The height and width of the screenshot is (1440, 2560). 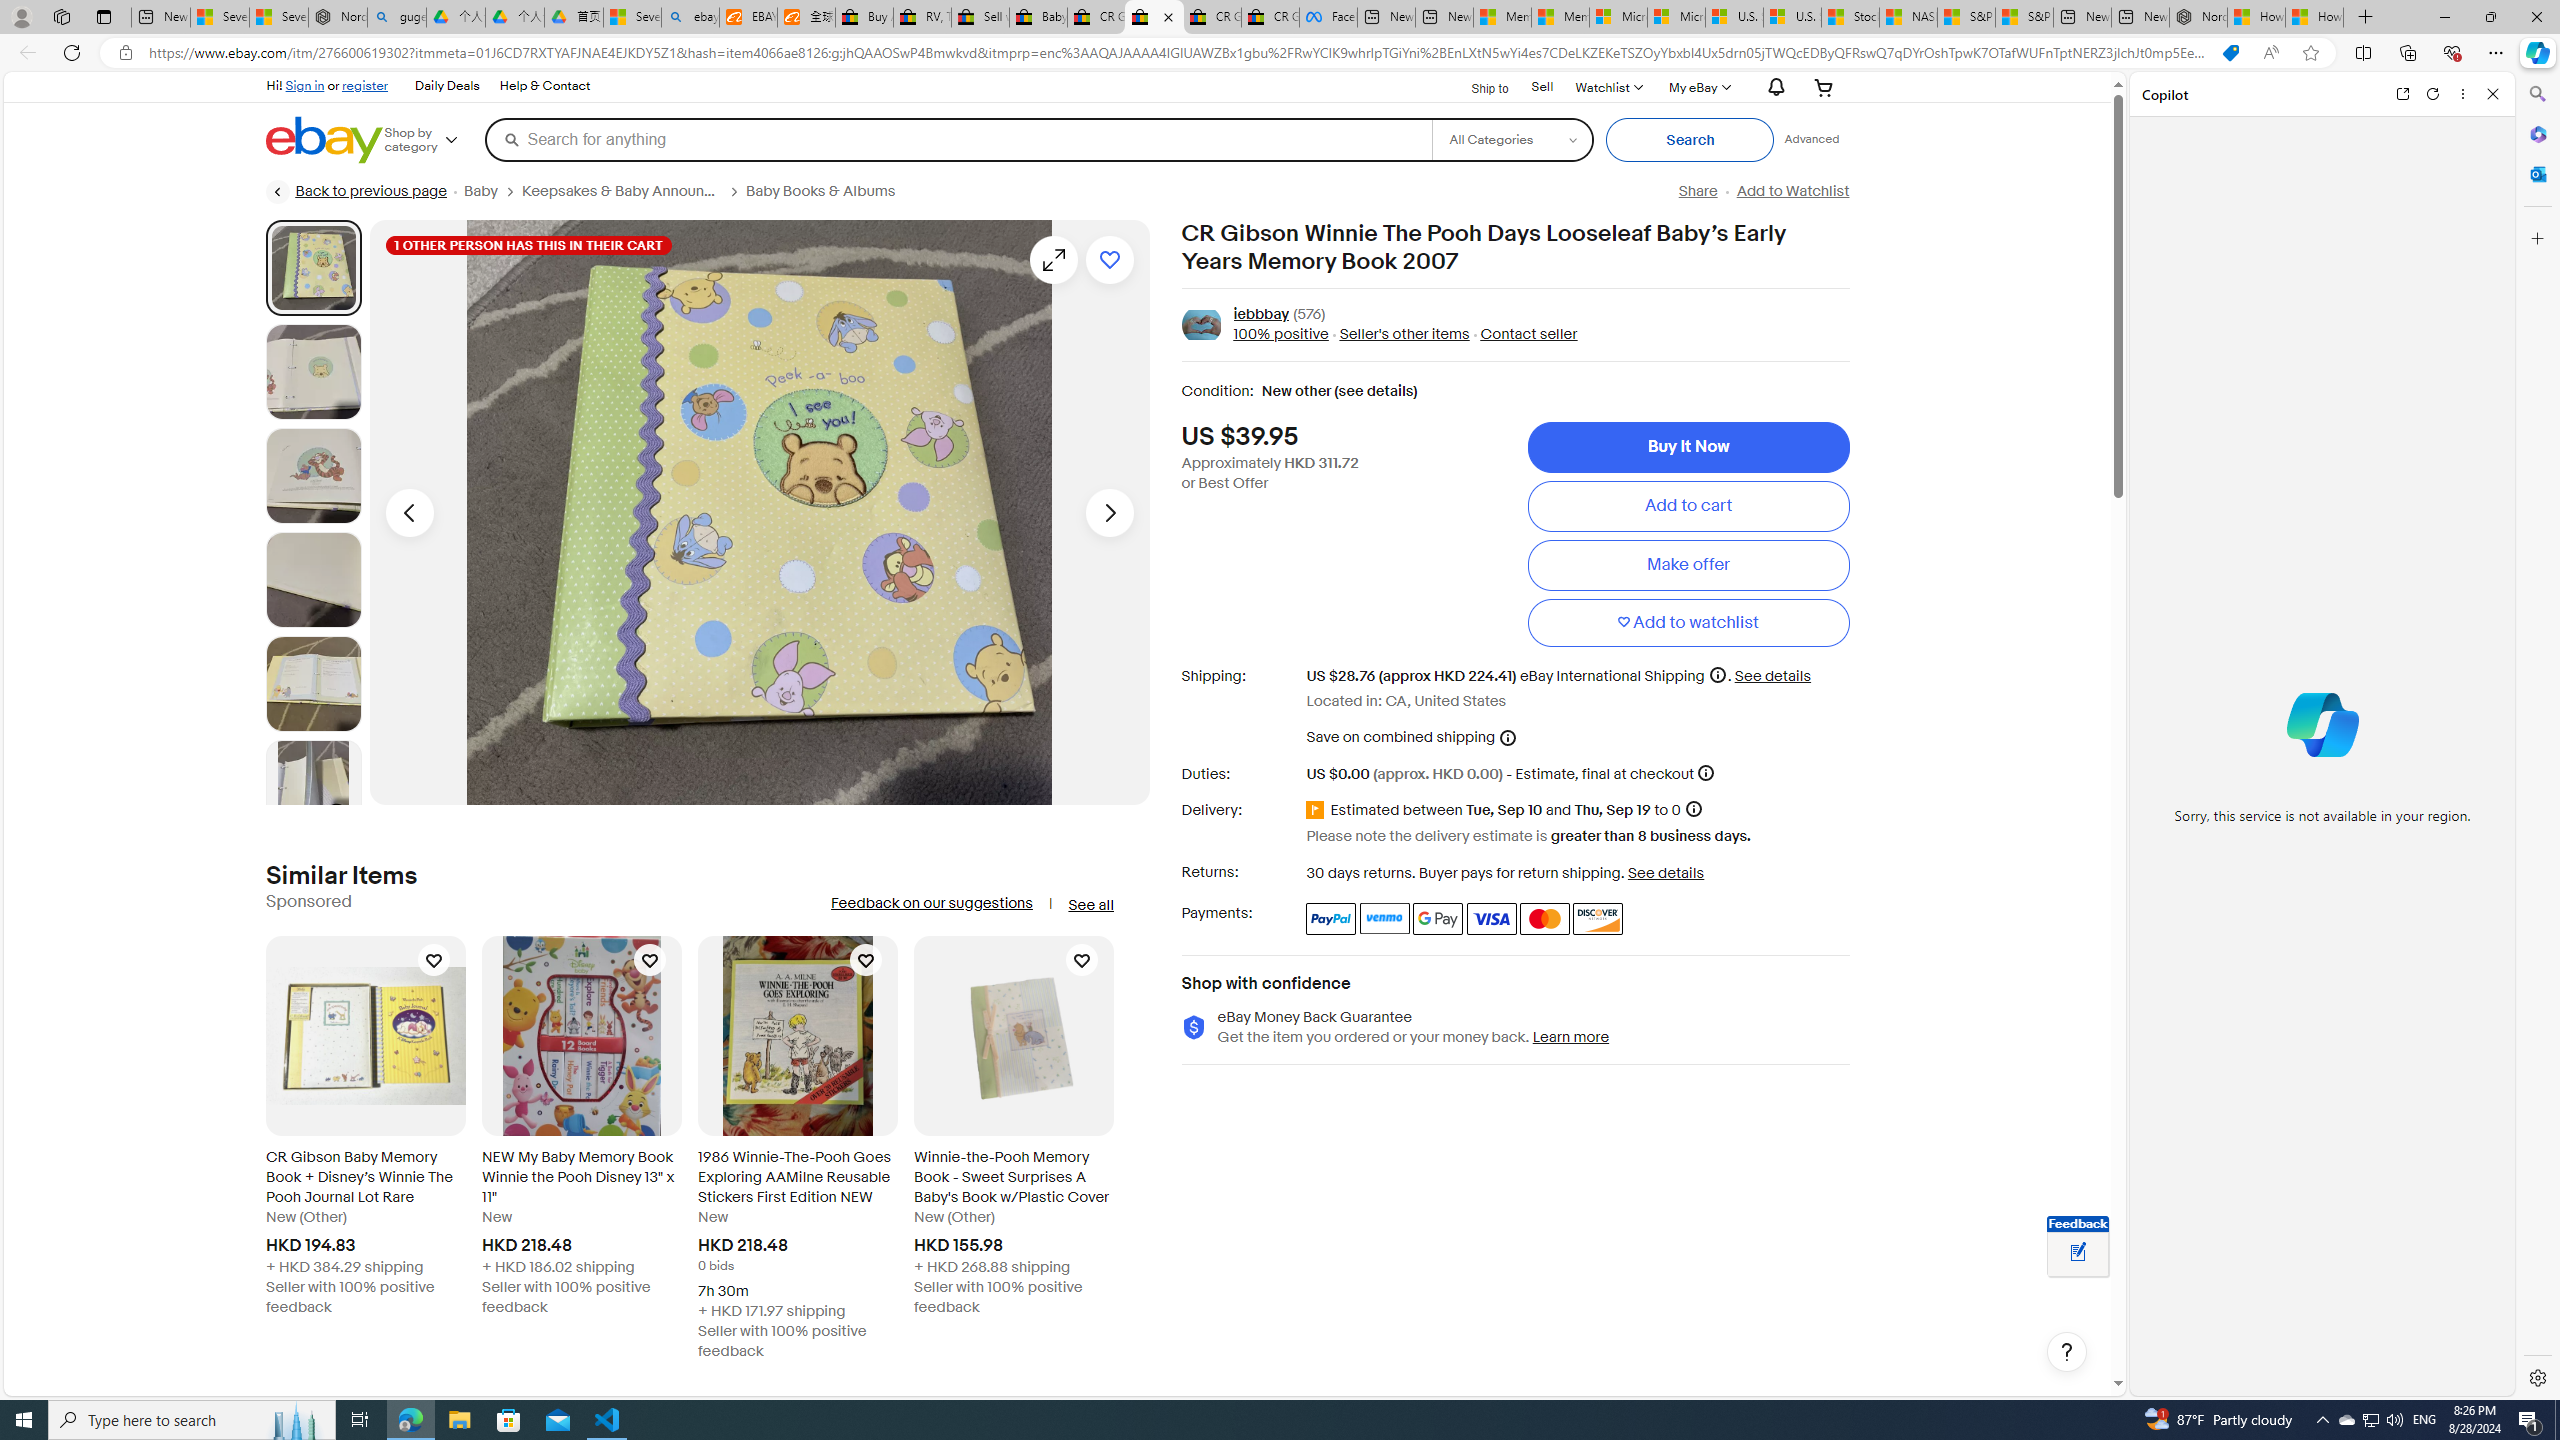 I want to click on Contact seller, so click(x=1528, y=335).